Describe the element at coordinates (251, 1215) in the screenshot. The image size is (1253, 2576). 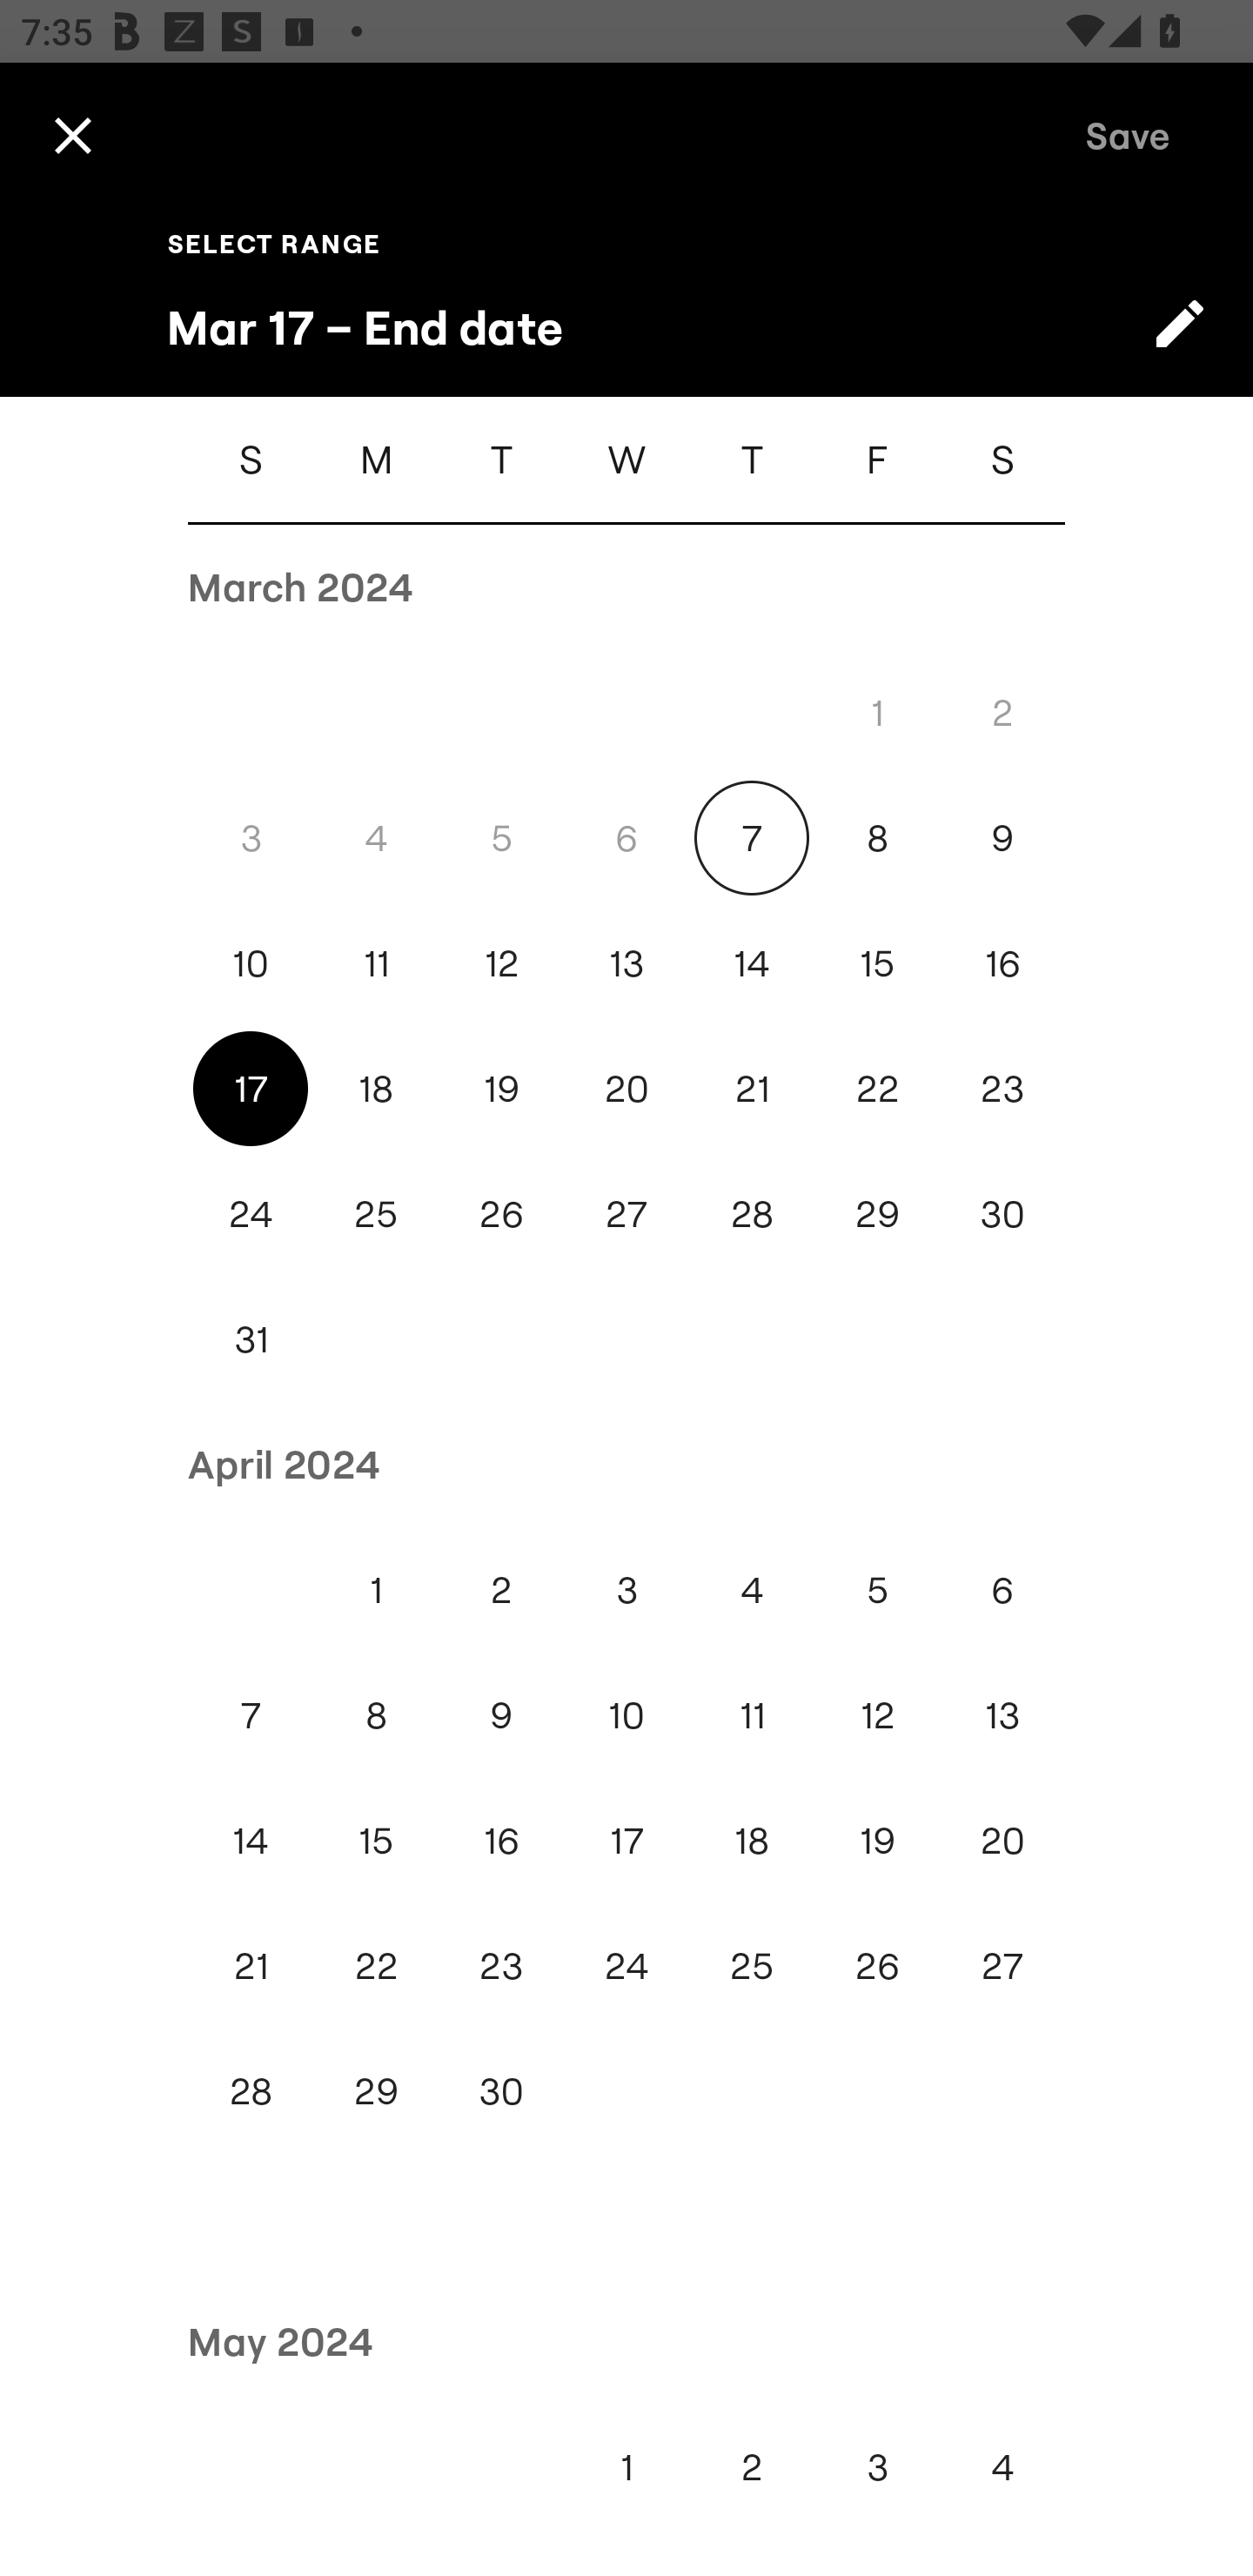
I see `24 Sun, Mar 24` at that location.